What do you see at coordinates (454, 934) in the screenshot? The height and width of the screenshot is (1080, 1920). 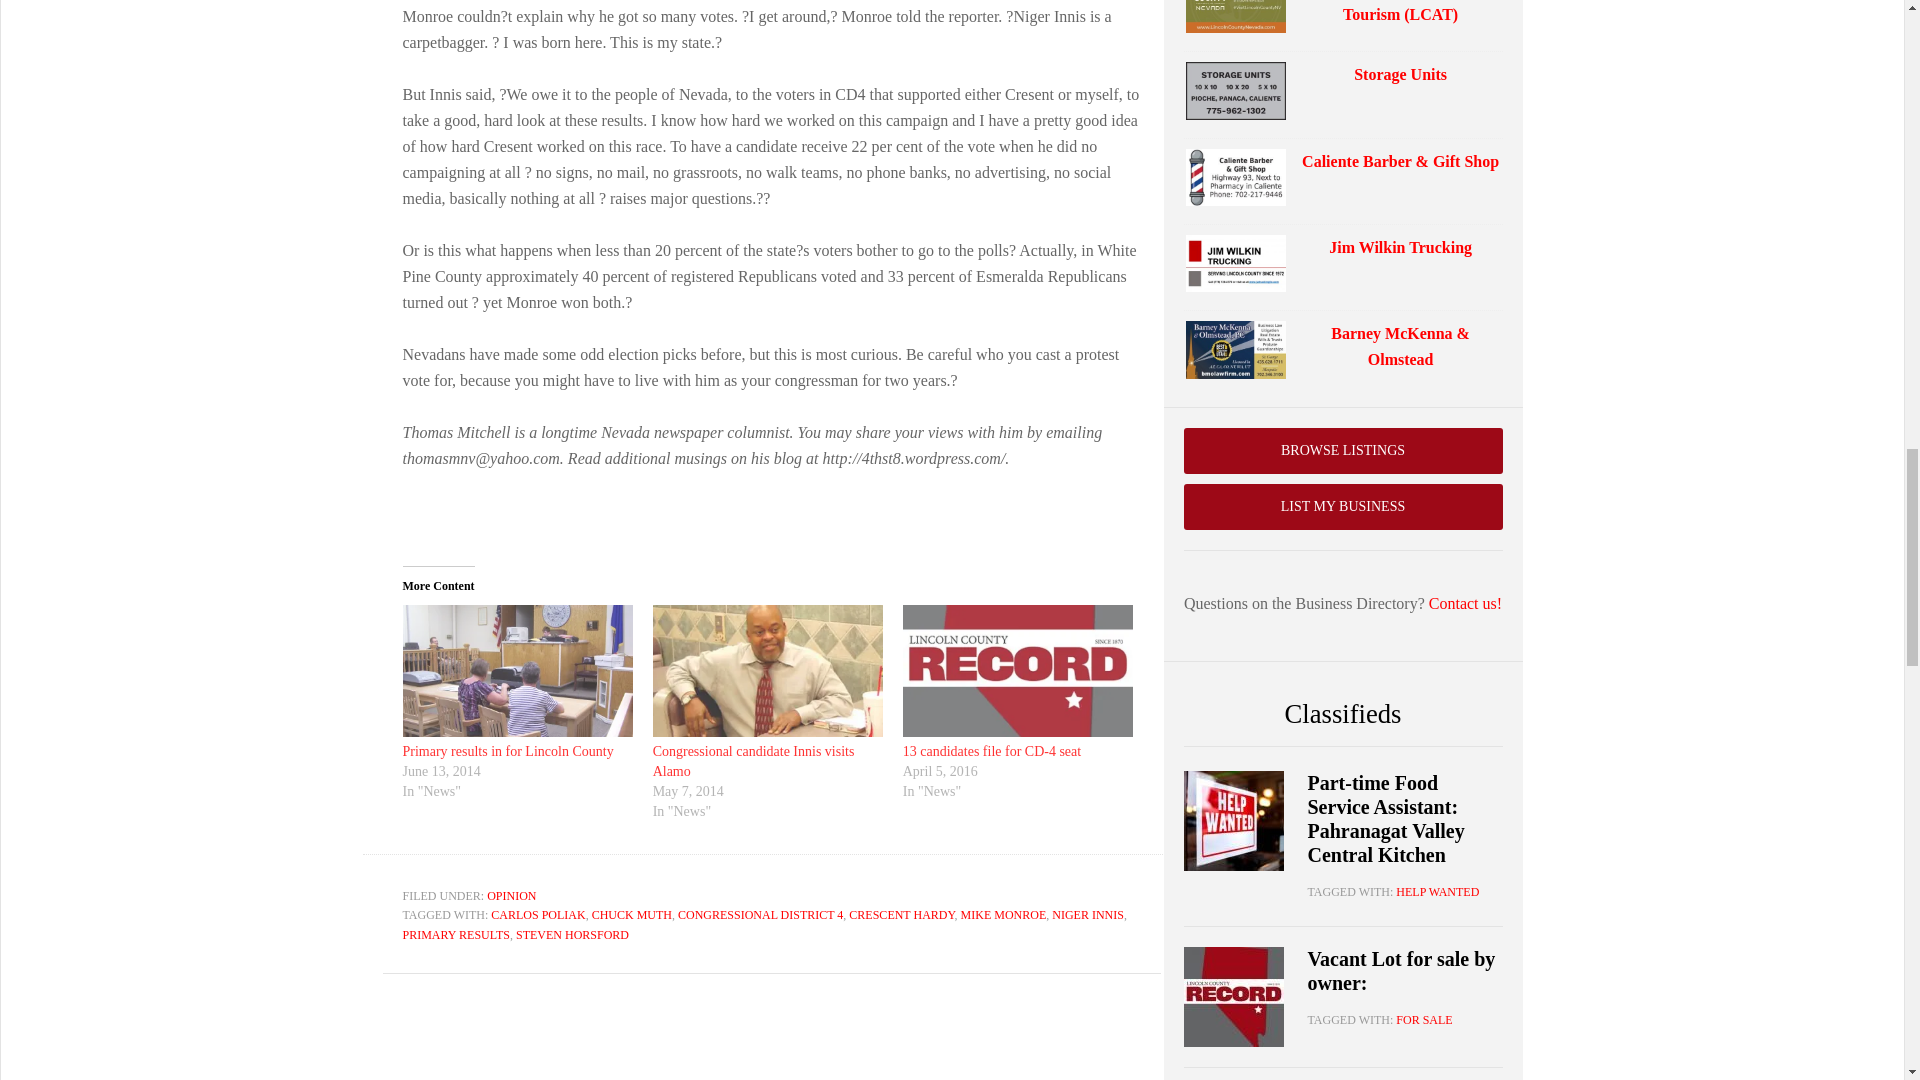 I see `PRIMARY RESULTS` at bounding box center [454, 934].